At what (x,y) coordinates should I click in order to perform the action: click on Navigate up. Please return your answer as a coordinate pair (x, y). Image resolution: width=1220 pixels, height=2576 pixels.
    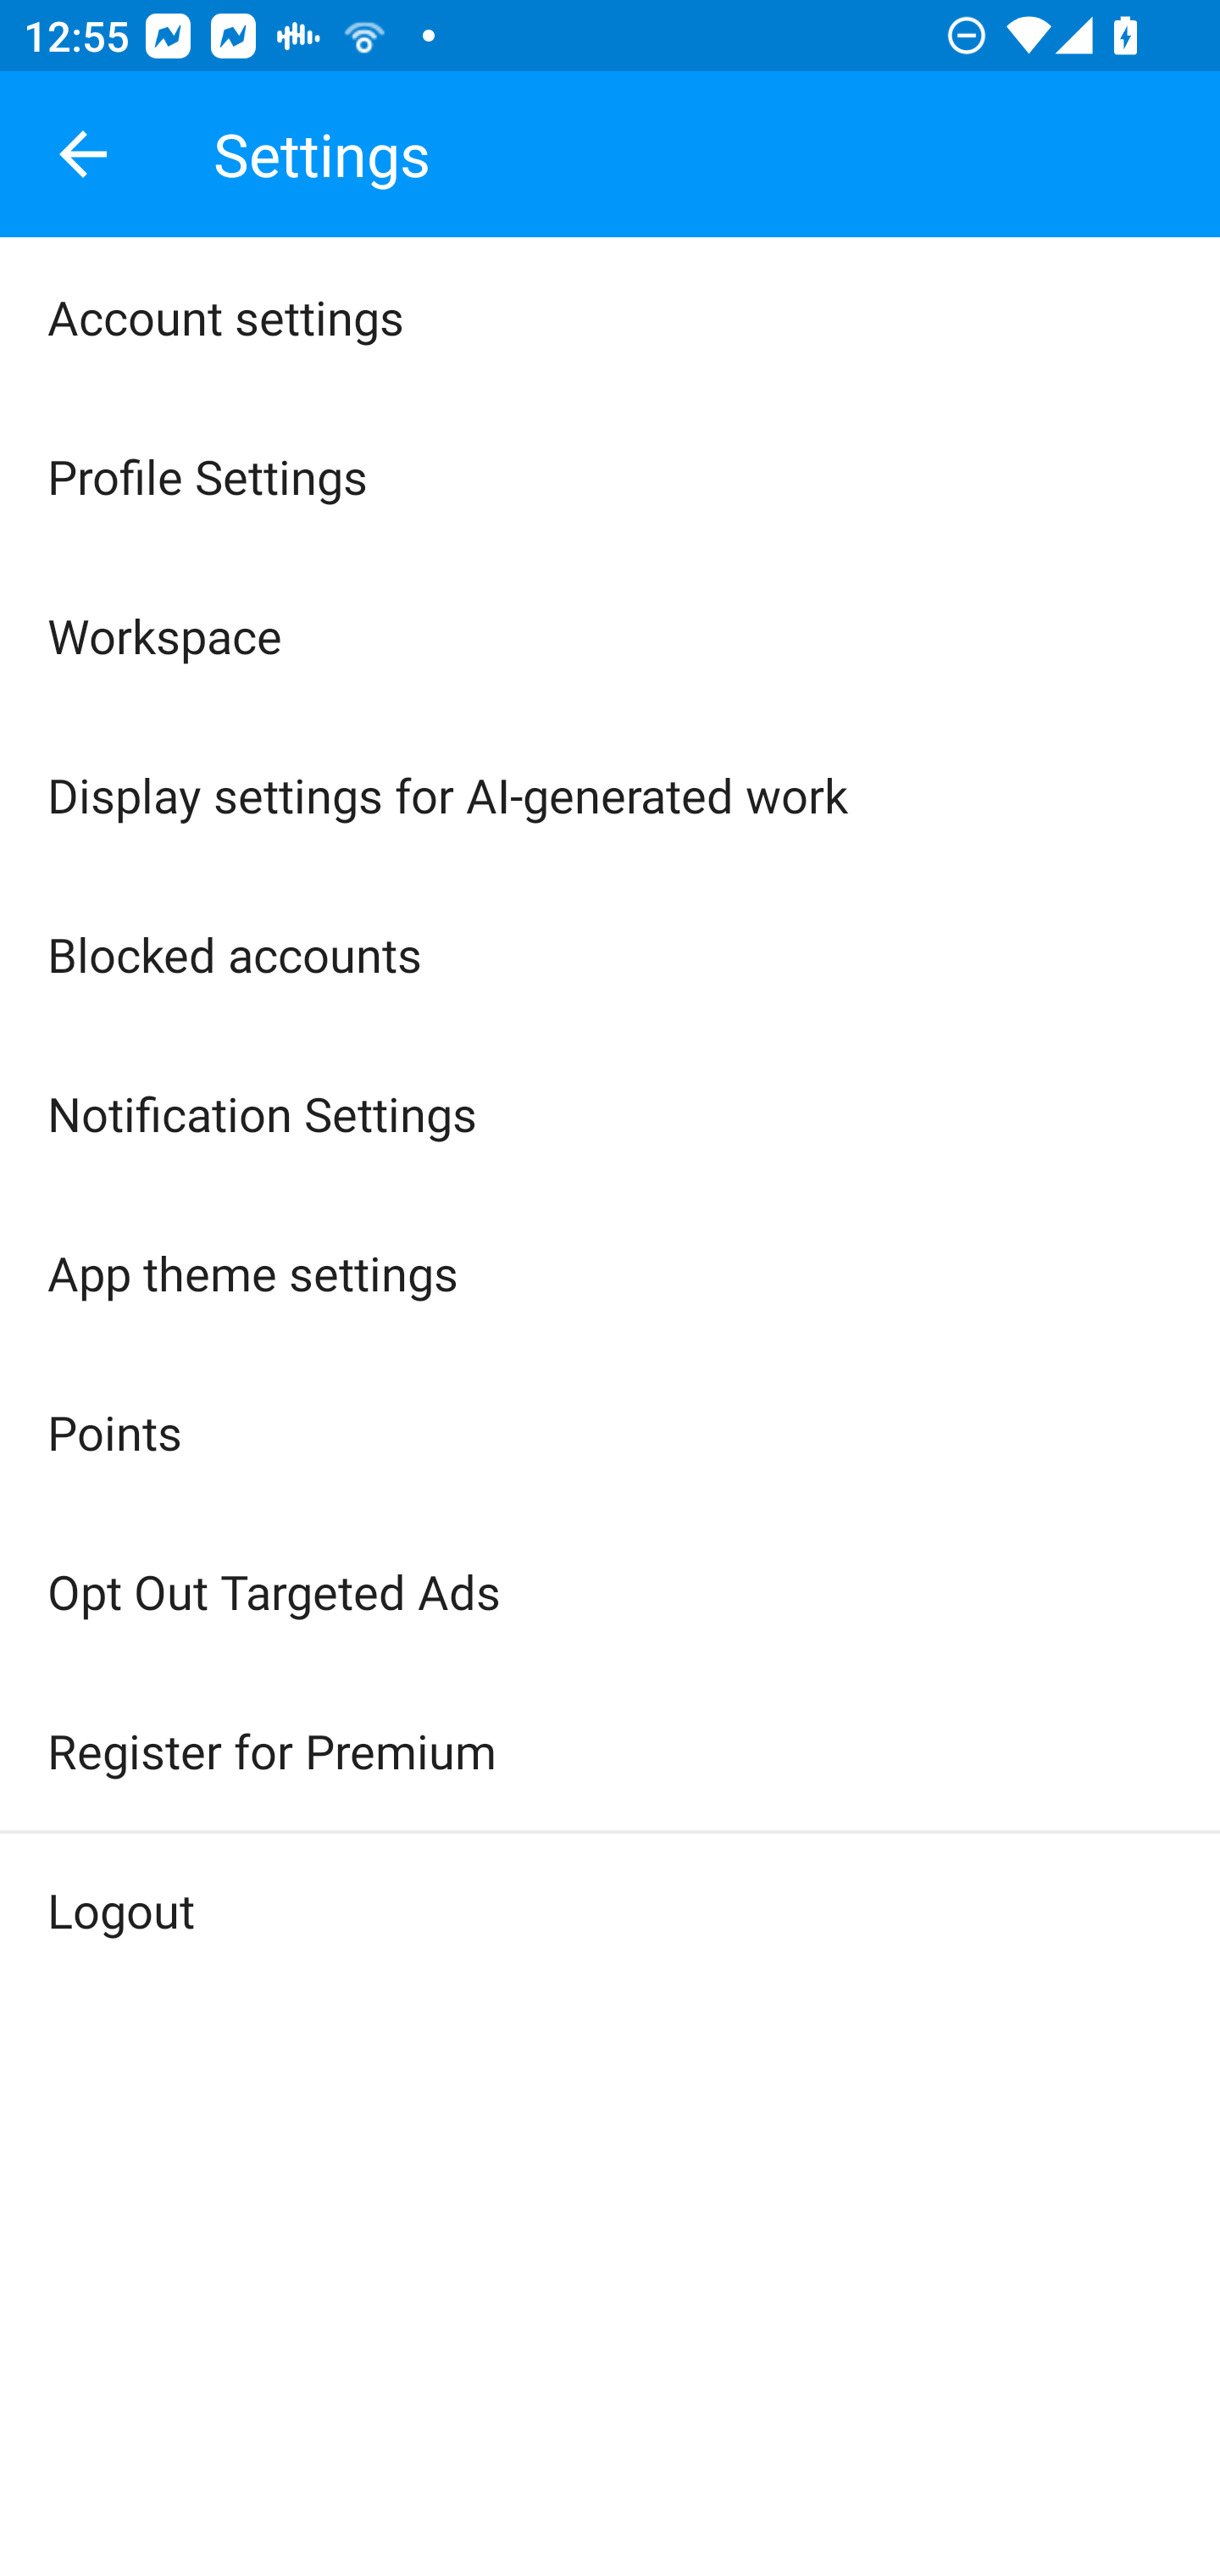
    Looking at the image, I should click on (83, 154).